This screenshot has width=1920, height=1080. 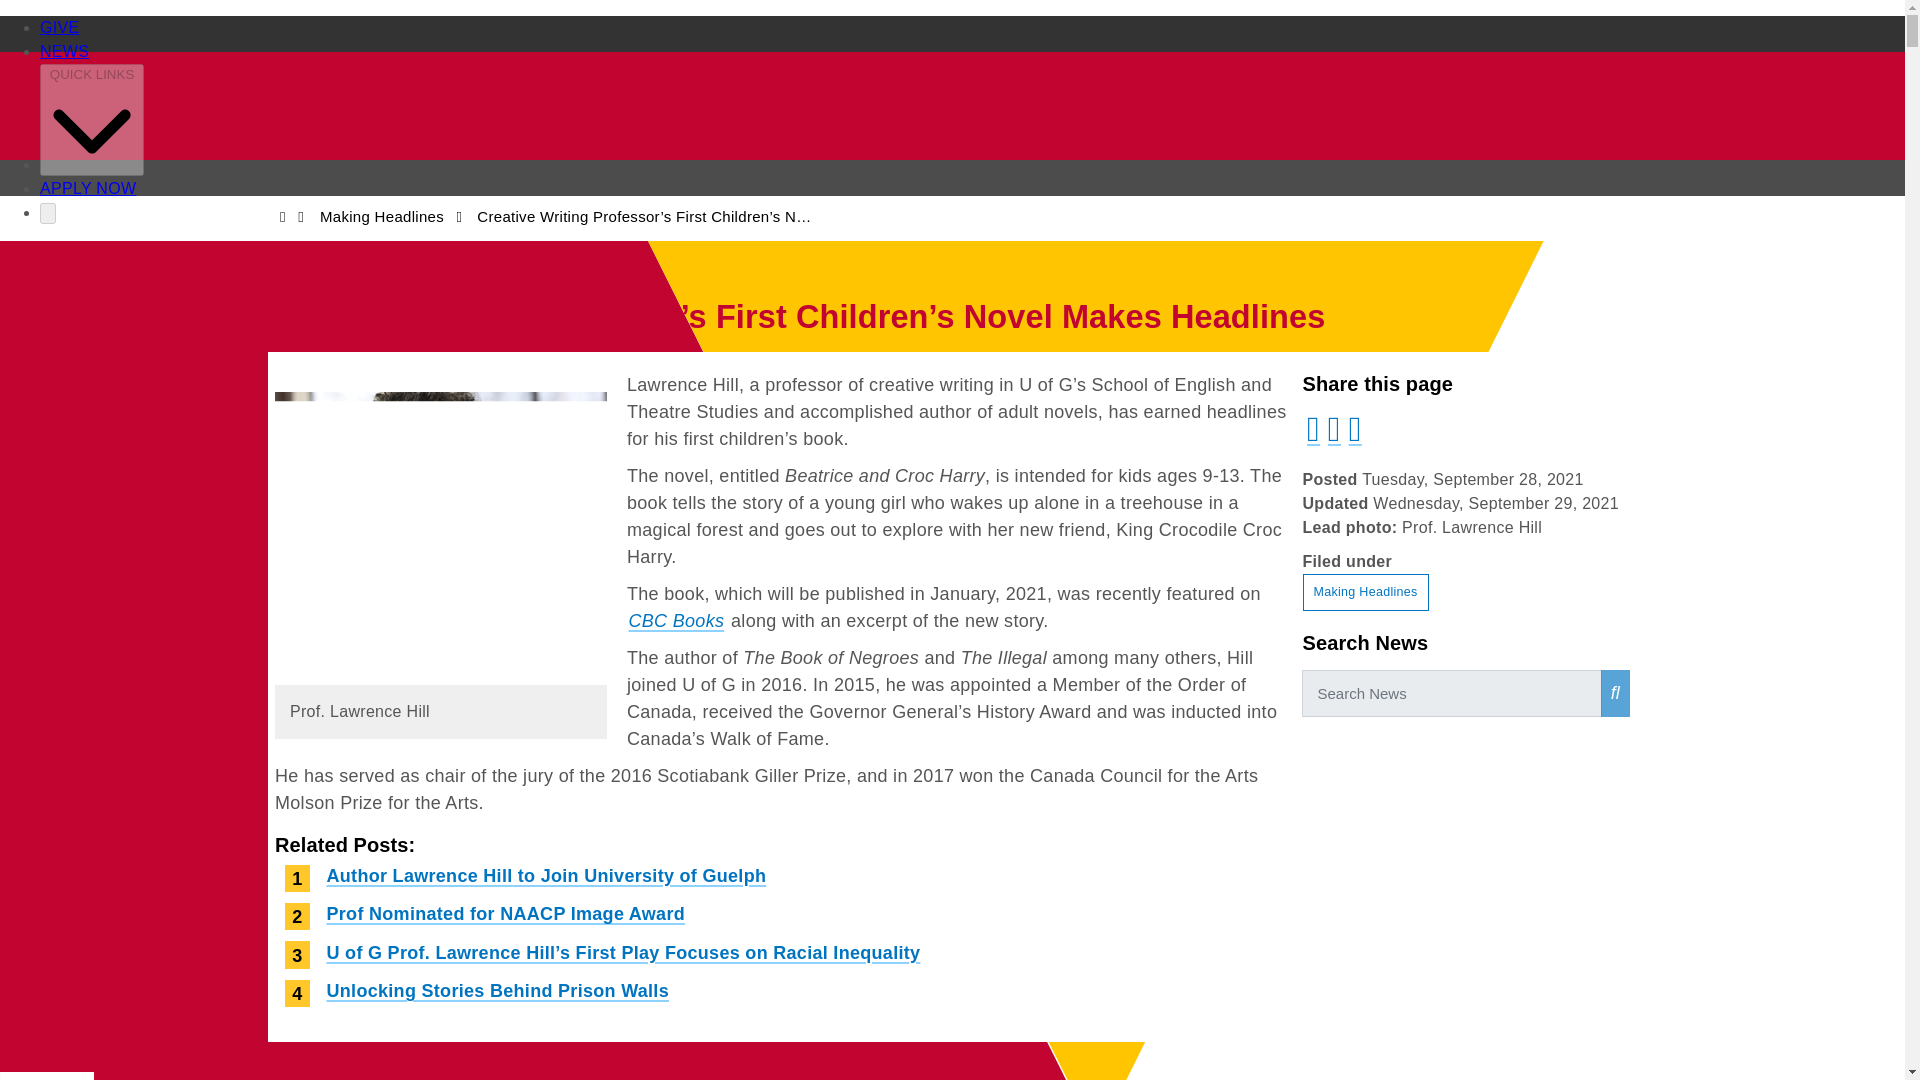 I want to click on CBC Books, so click(x=676, y=620).